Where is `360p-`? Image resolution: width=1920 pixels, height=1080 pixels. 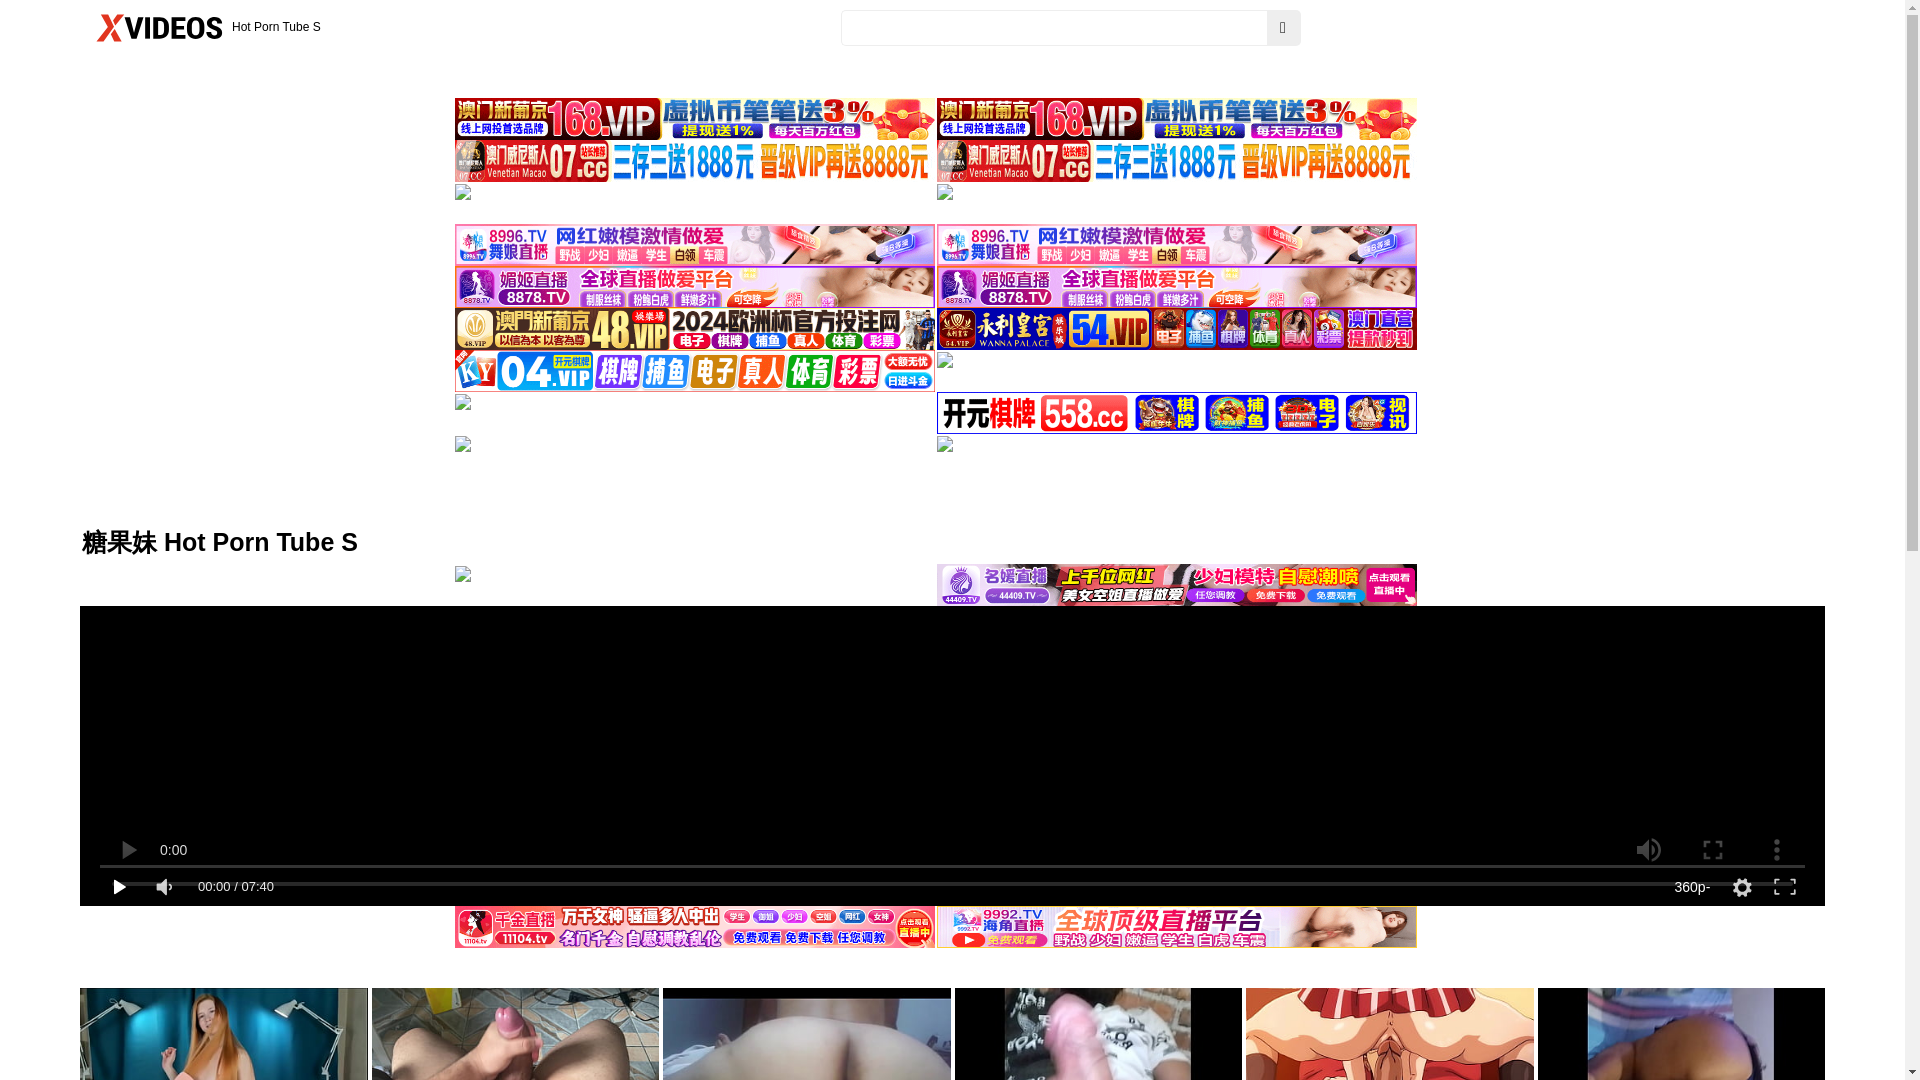 360p- is located at coordinates (1692, 887).